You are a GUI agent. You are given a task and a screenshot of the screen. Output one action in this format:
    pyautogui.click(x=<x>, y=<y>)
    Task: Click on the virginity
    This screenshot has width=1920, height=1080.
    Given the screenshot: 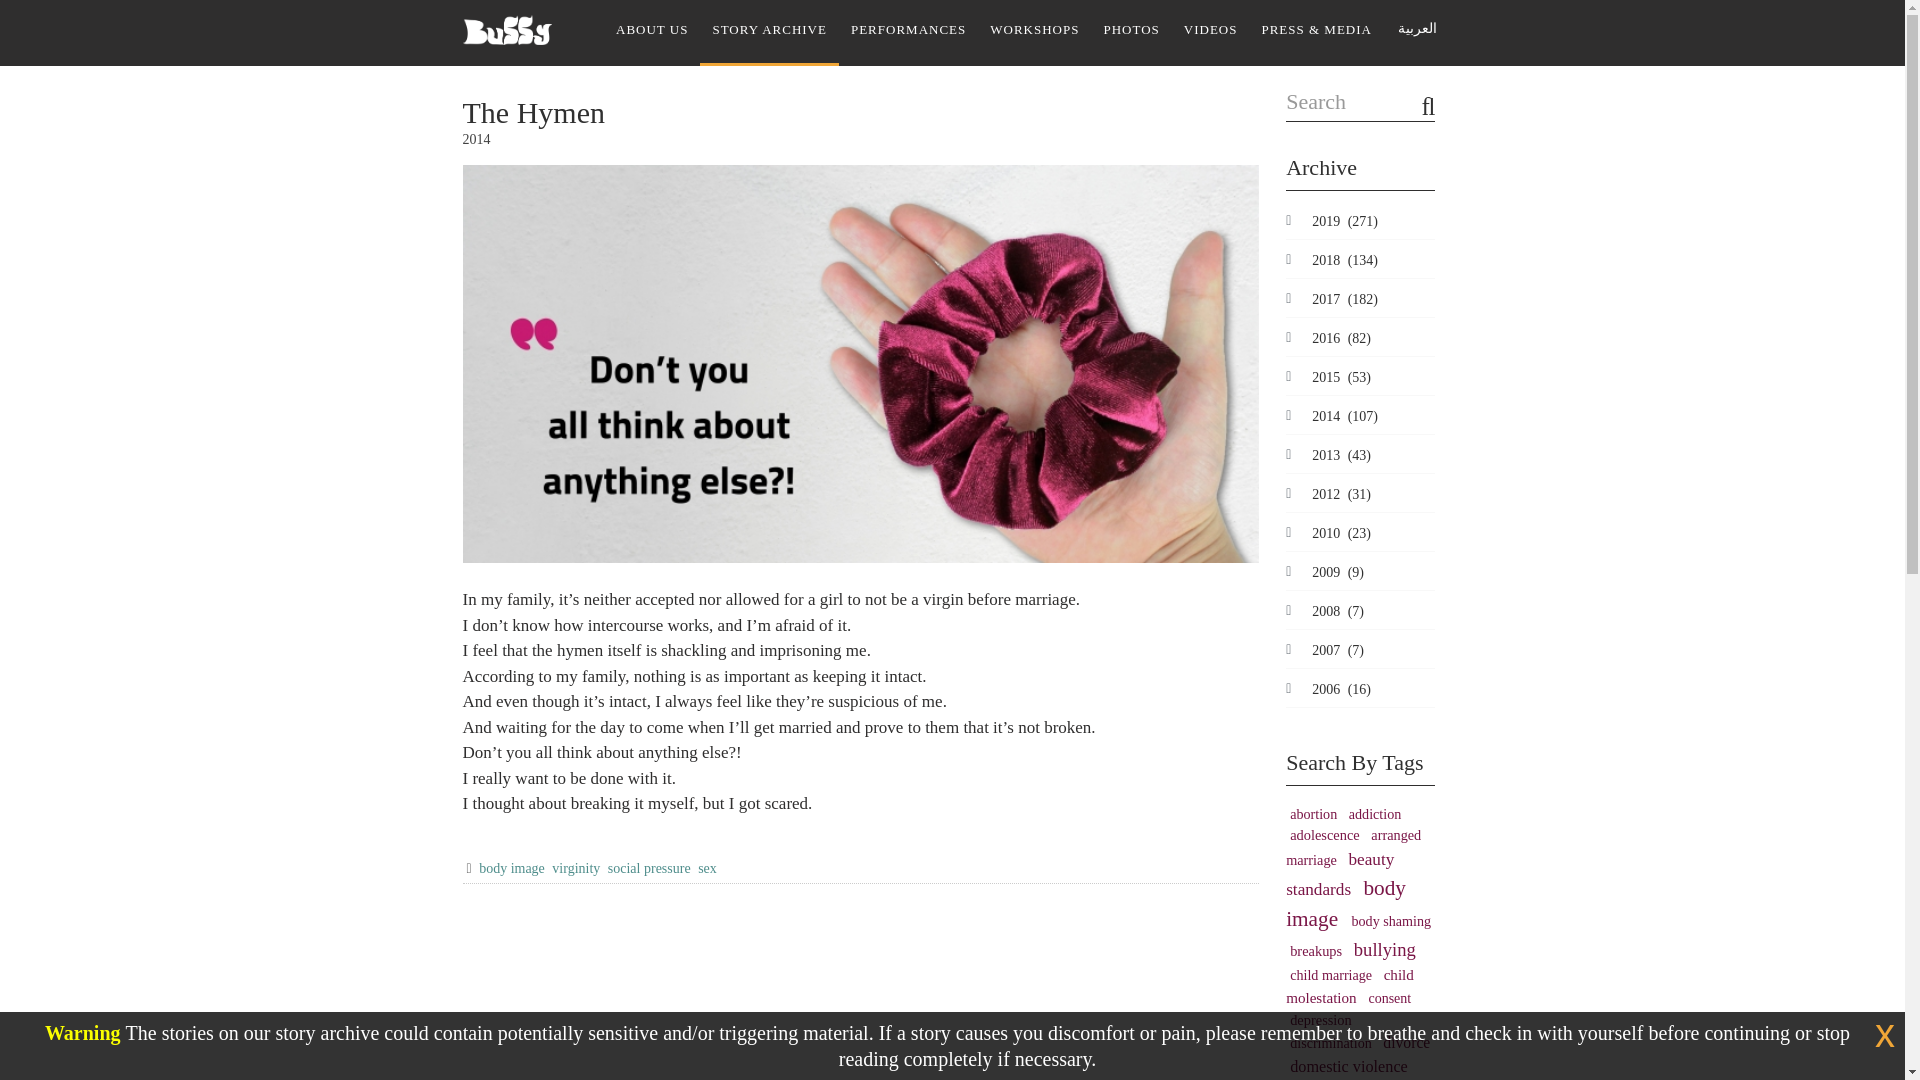 What is the action you would take?
    pyautogui.click(x=576, y=868)
    